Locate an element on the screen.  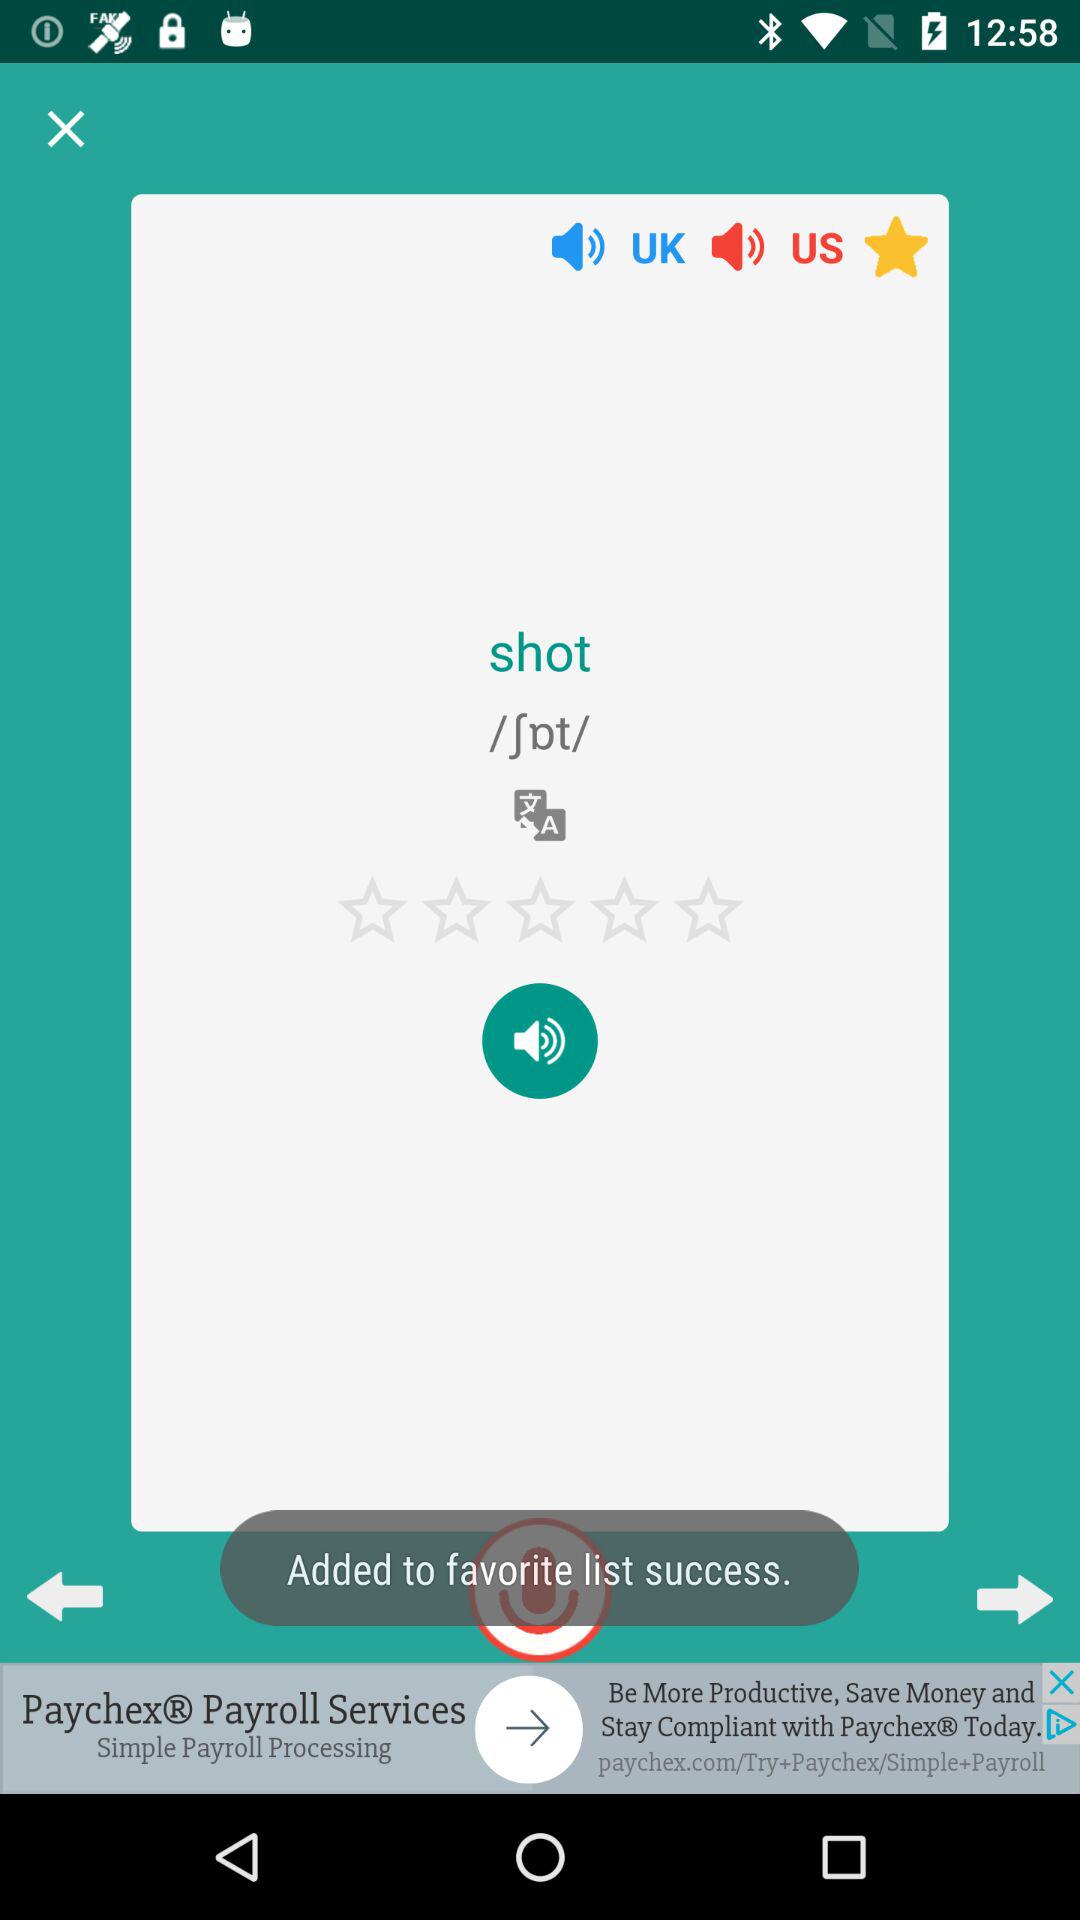
click on first volume icon which is left to the uk is located at coordinates (578, 246).